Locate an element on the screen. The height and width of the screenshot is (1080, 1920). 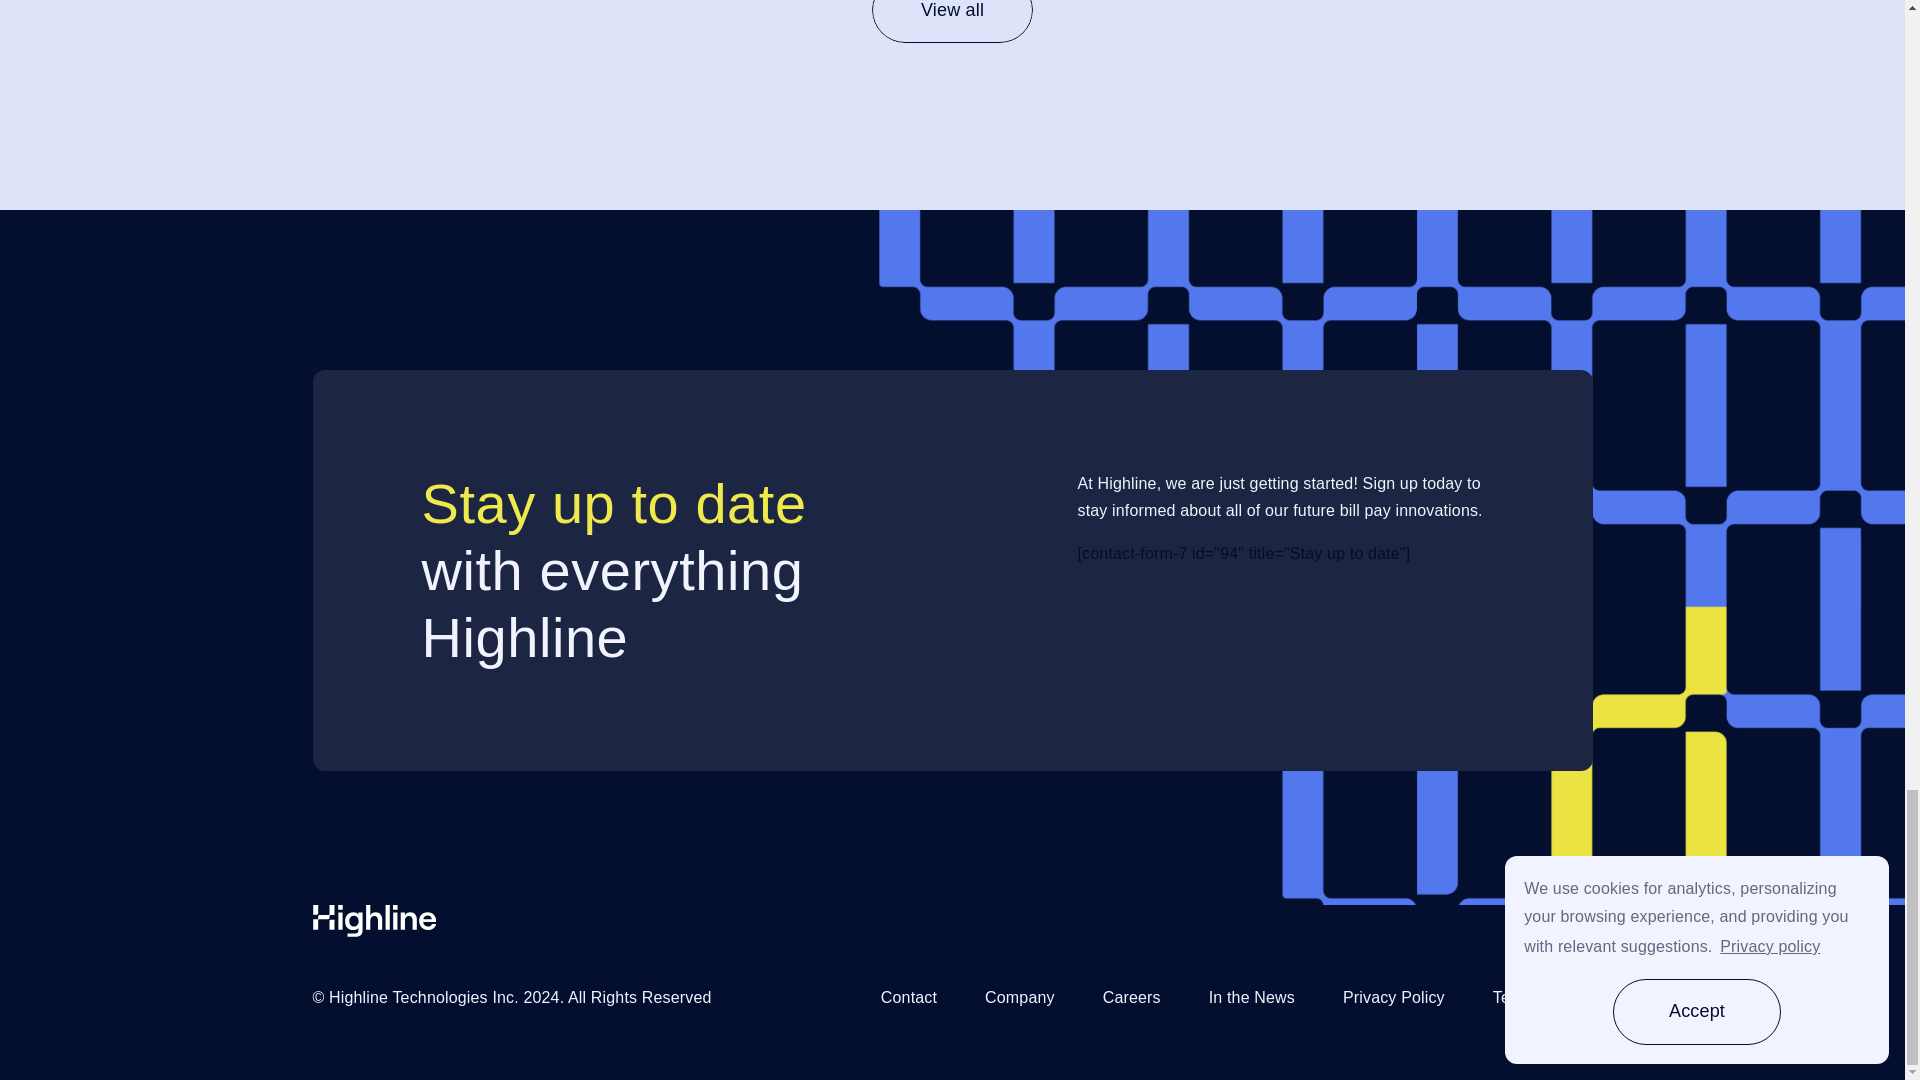
Careers is located at coordinates (1132, 997).